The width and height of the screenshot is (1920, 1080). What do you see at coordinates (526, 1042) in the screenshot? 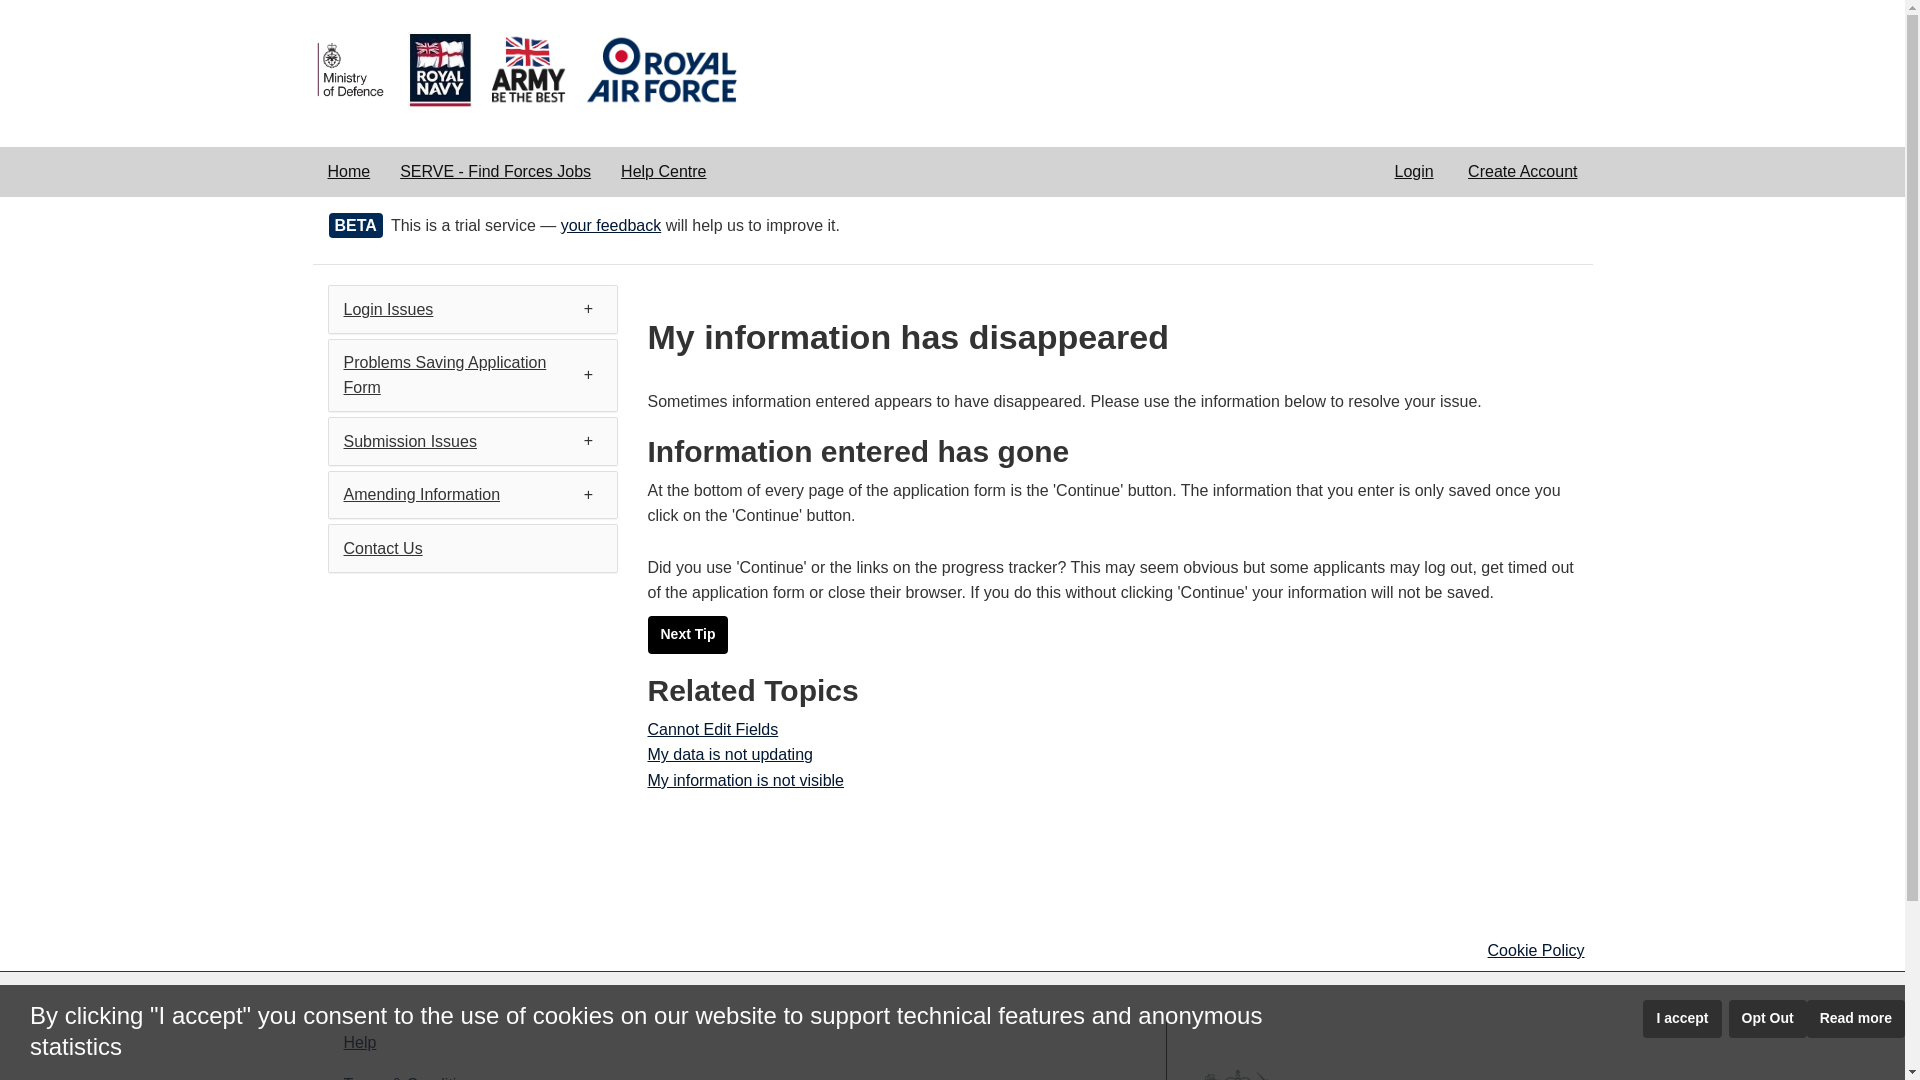
I see `Help` at bounding box center [526, 1042].